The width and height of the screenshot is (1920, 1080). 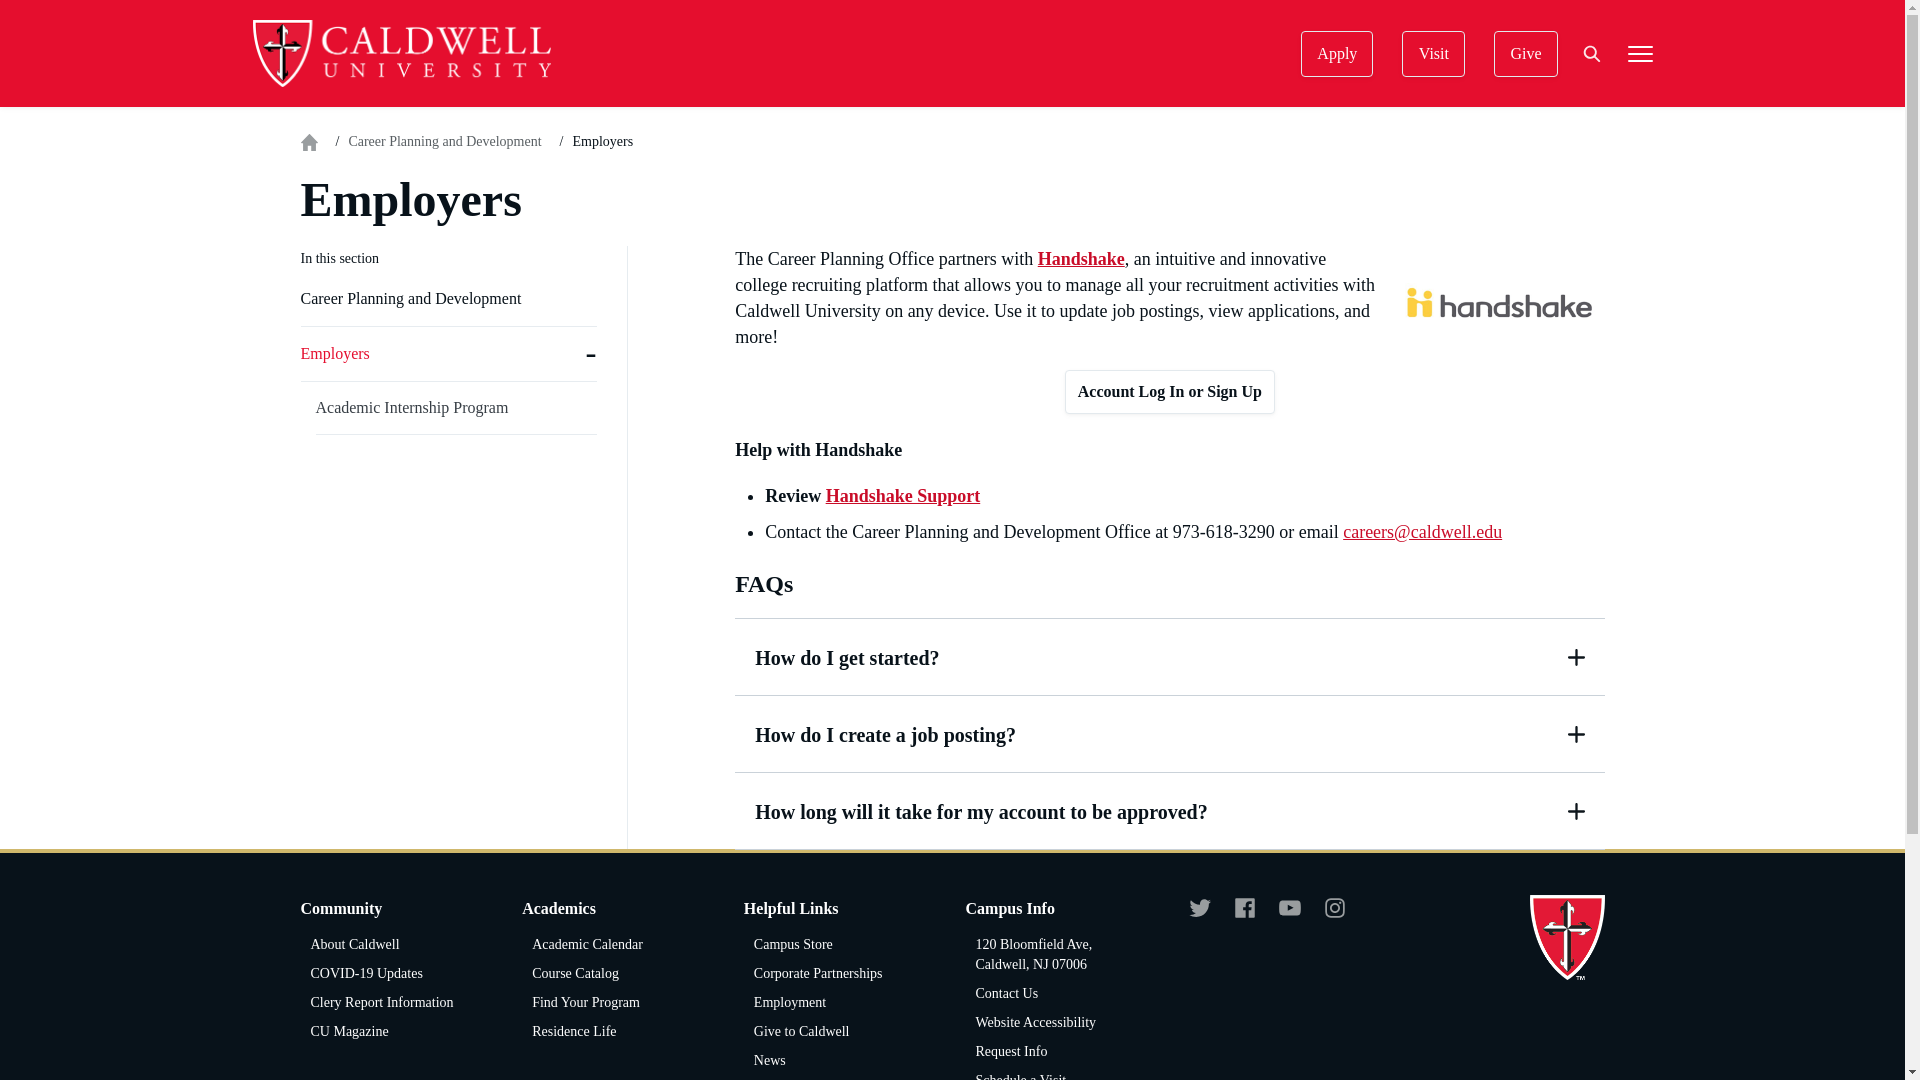 What do you see at coordinates (1244, 916) in the screenshot?
I see `facebook.com` at bounding box center [1244, 916].